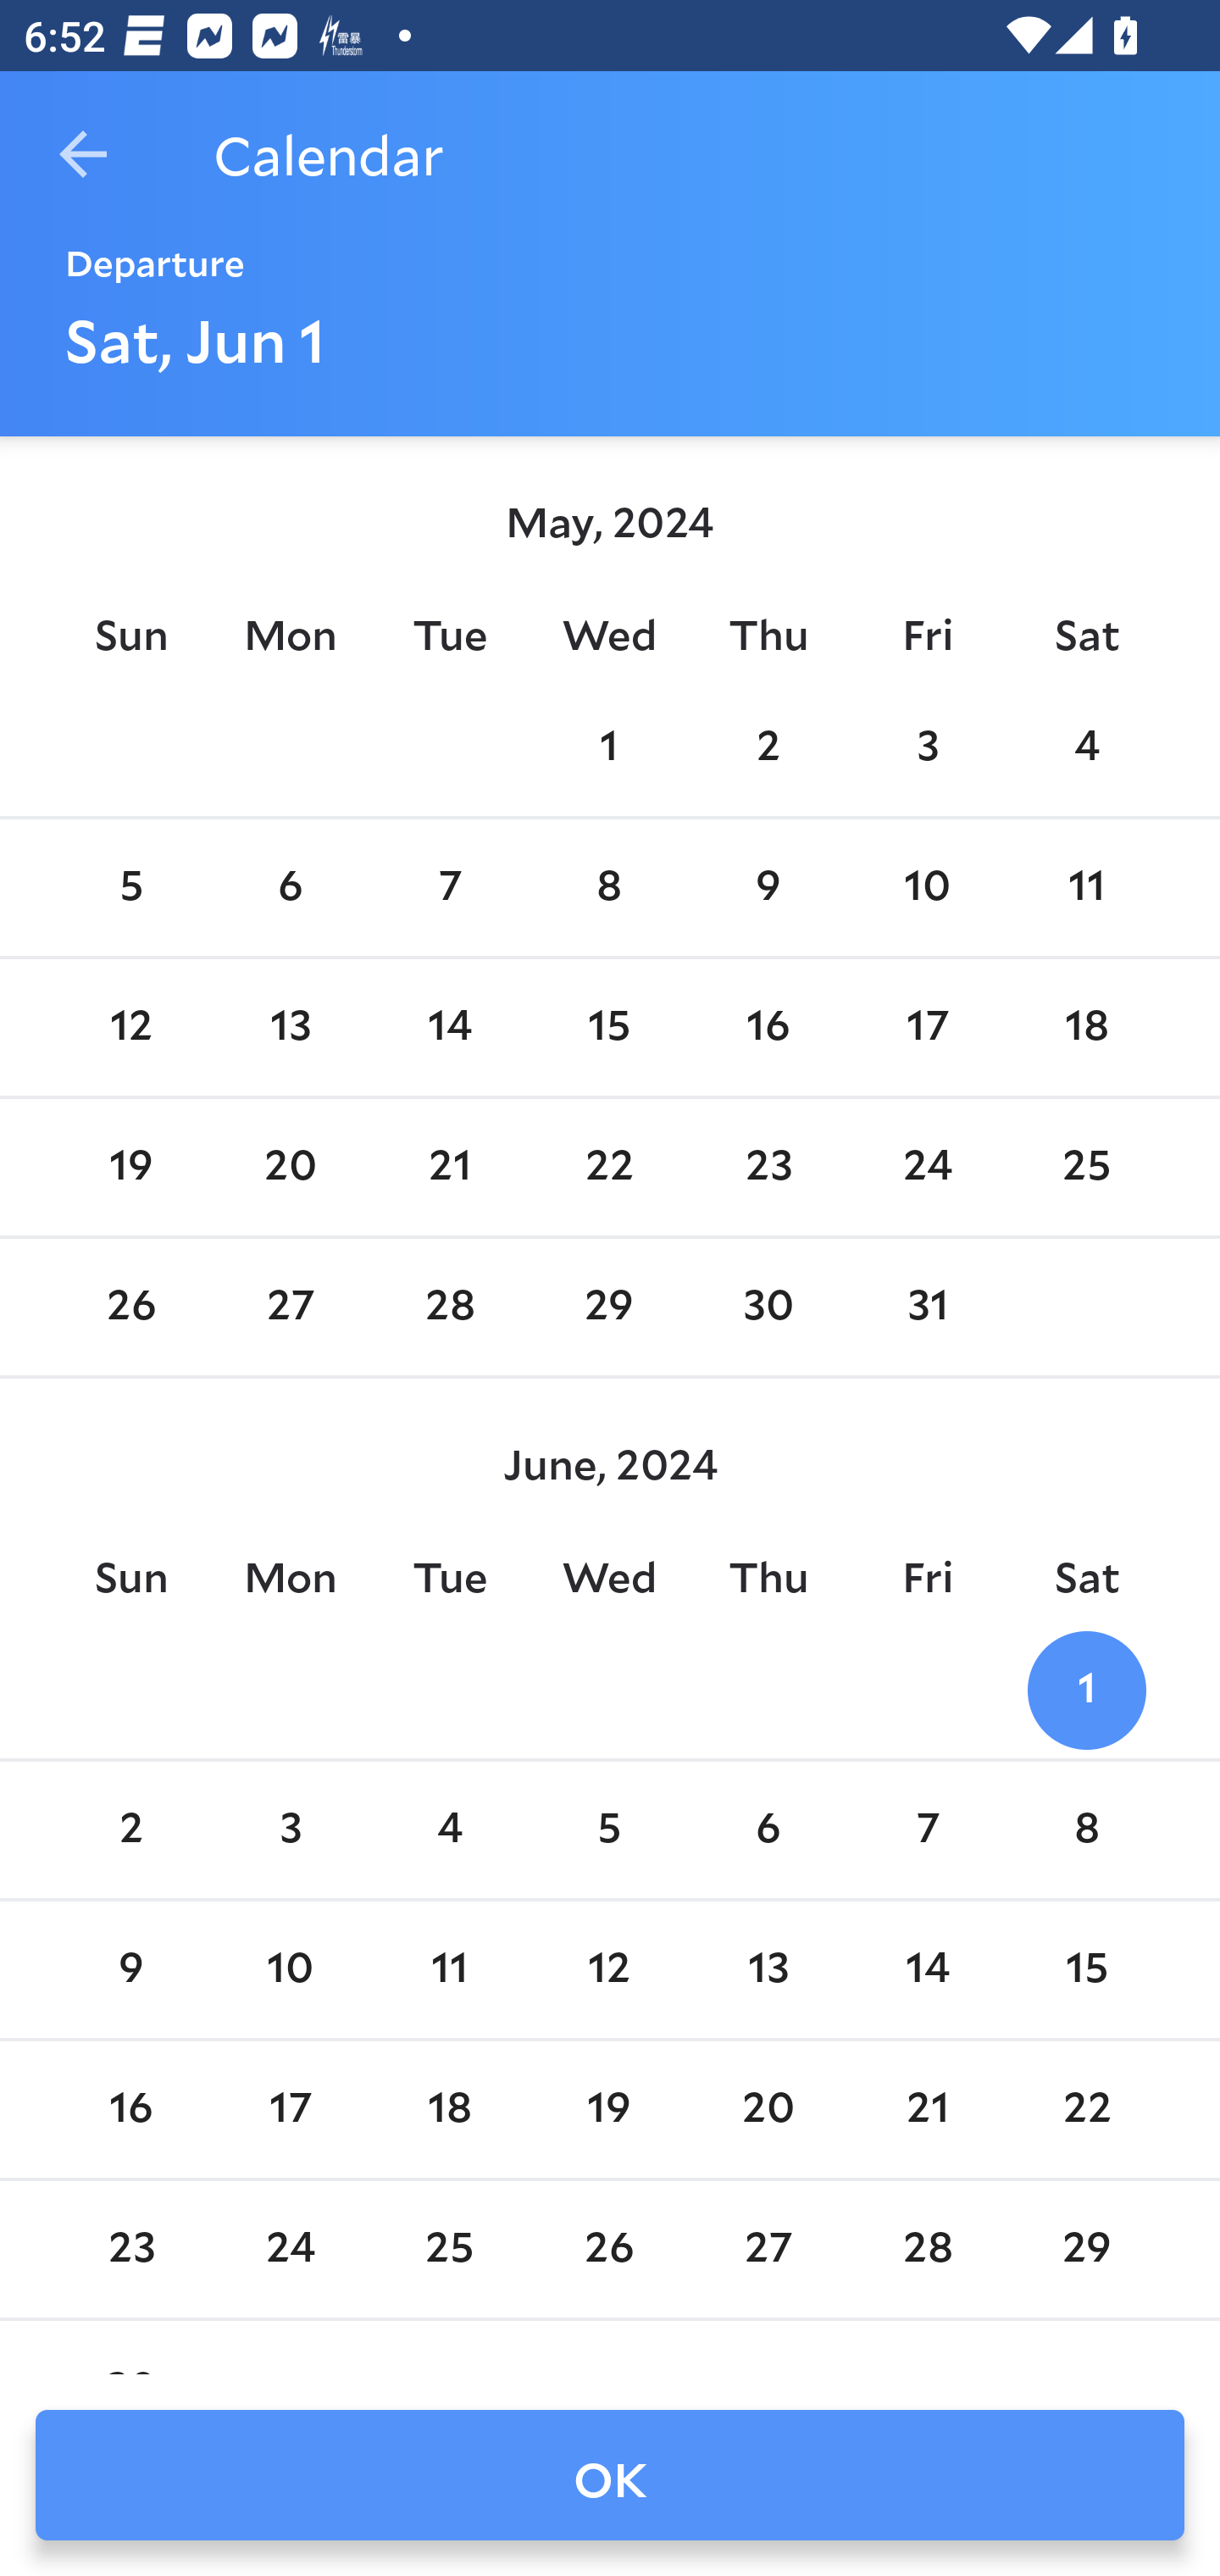 Image resolution: width=1220 pixels, height=2576 pixels. I want to click on 9, so click(768, 888).